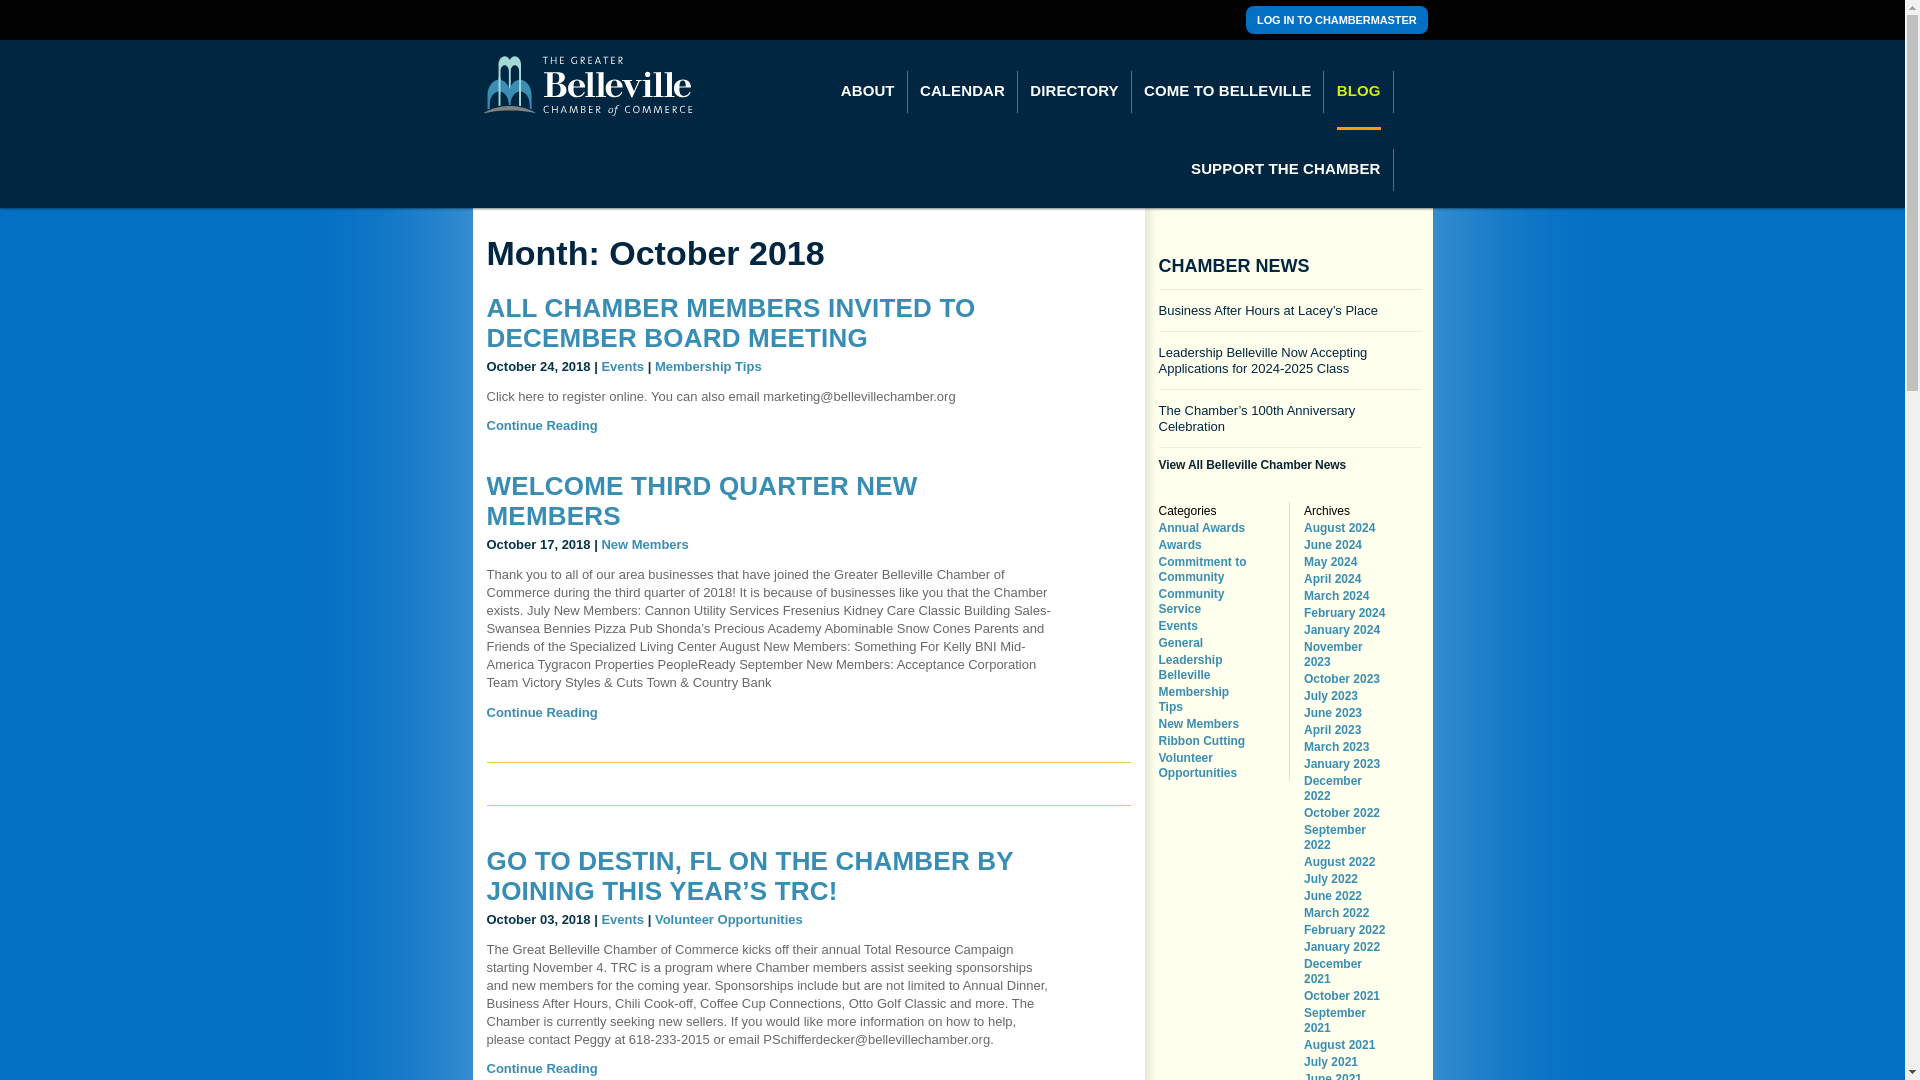 The width and height of the screenshot is (1920, 1080). I want to click on CALENDAR, so click(962, 90).